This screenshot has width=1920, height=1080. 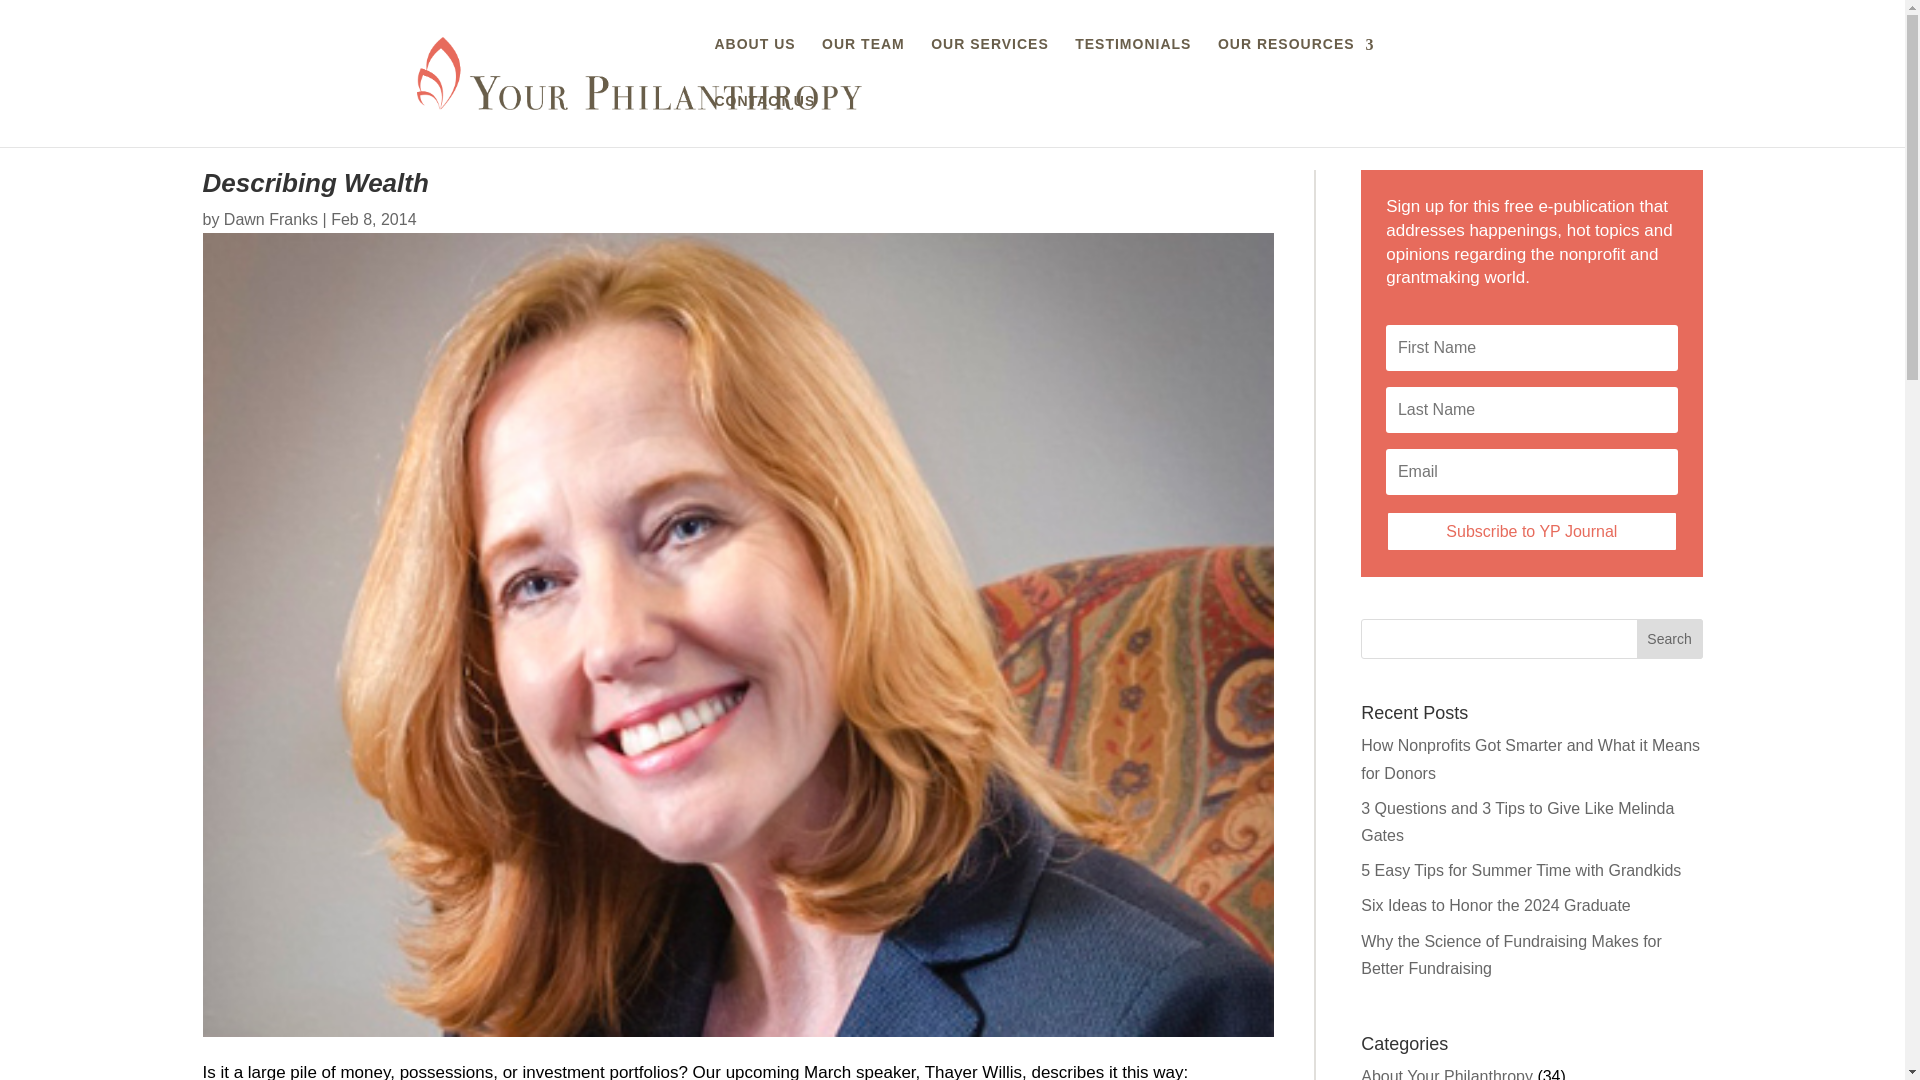 I want to click on OUR TEAM, so click(x=862, y=61).